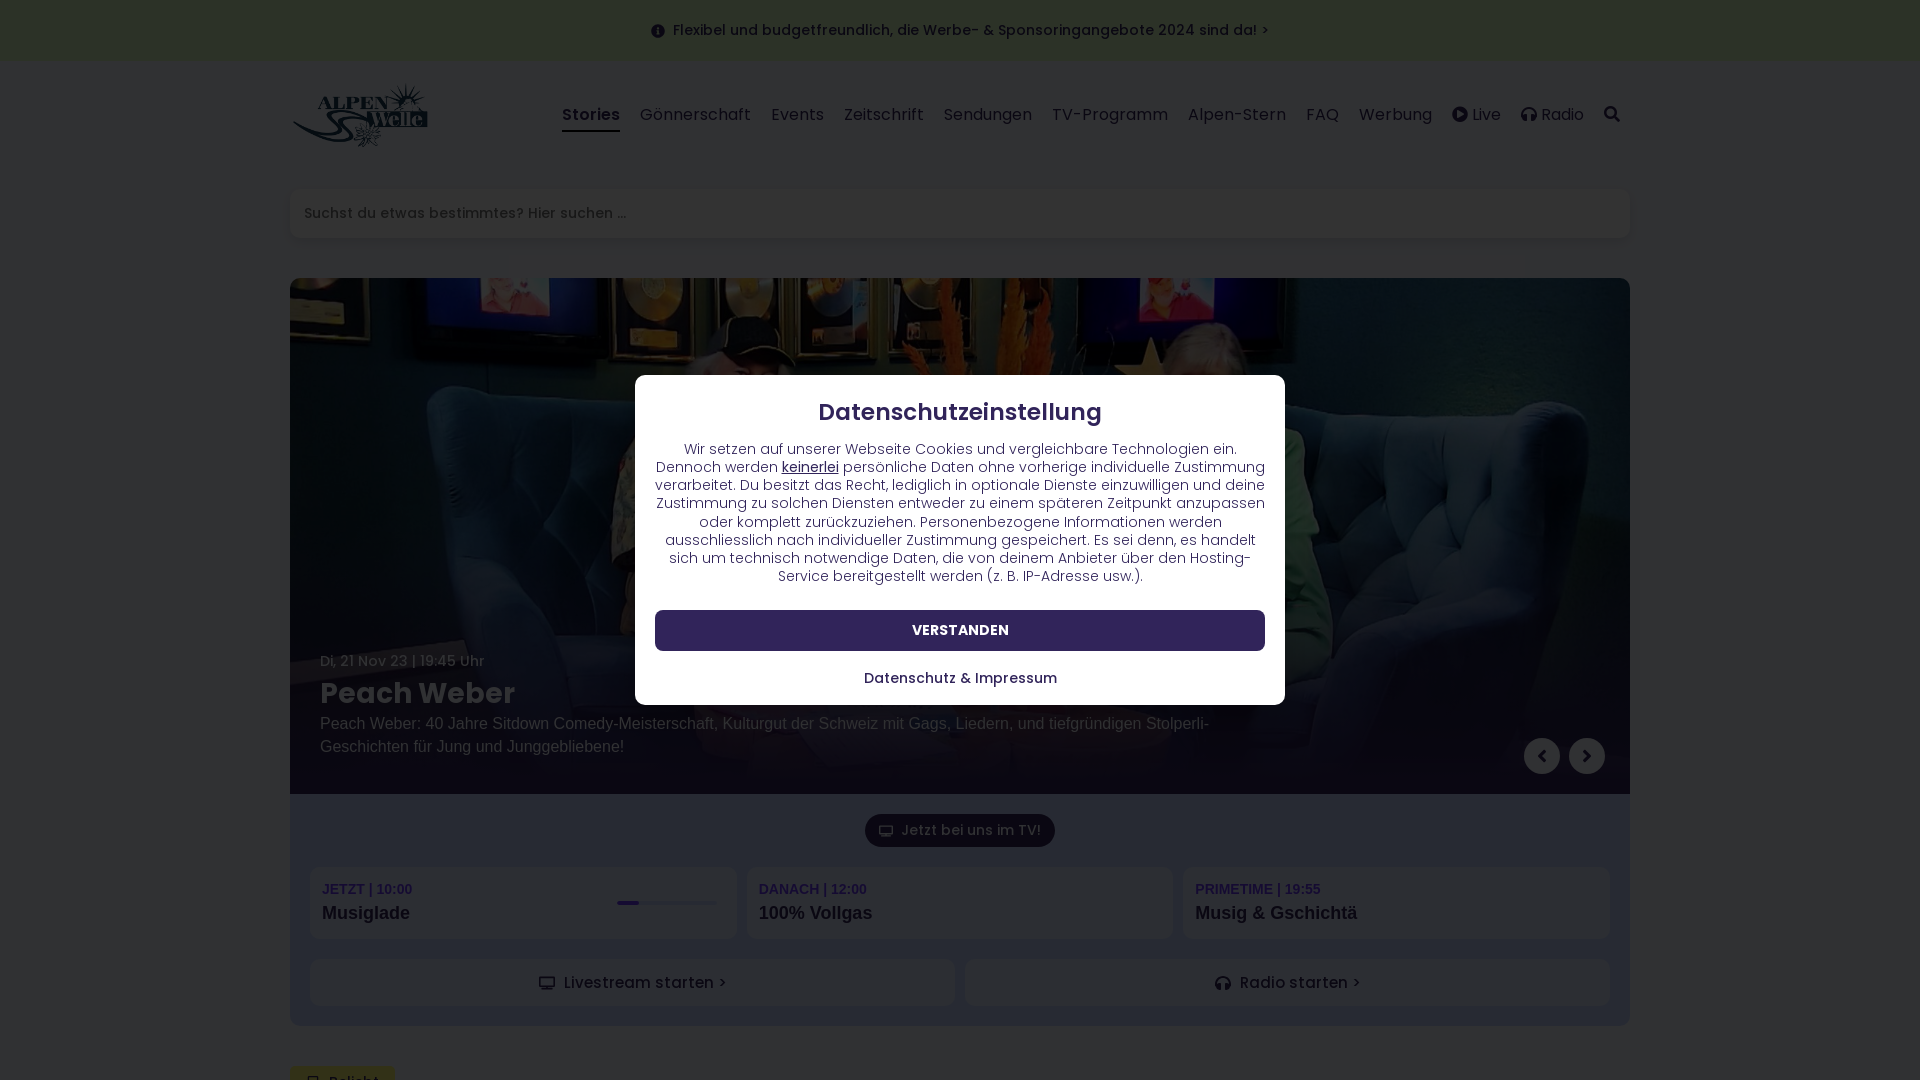 Image resolution: width=1920 pixels, height=1080 pixels. What do you see at coordinates (632, 982) in the screenshot?
I see `Livestream starten >` at bounding box center [632, 982].